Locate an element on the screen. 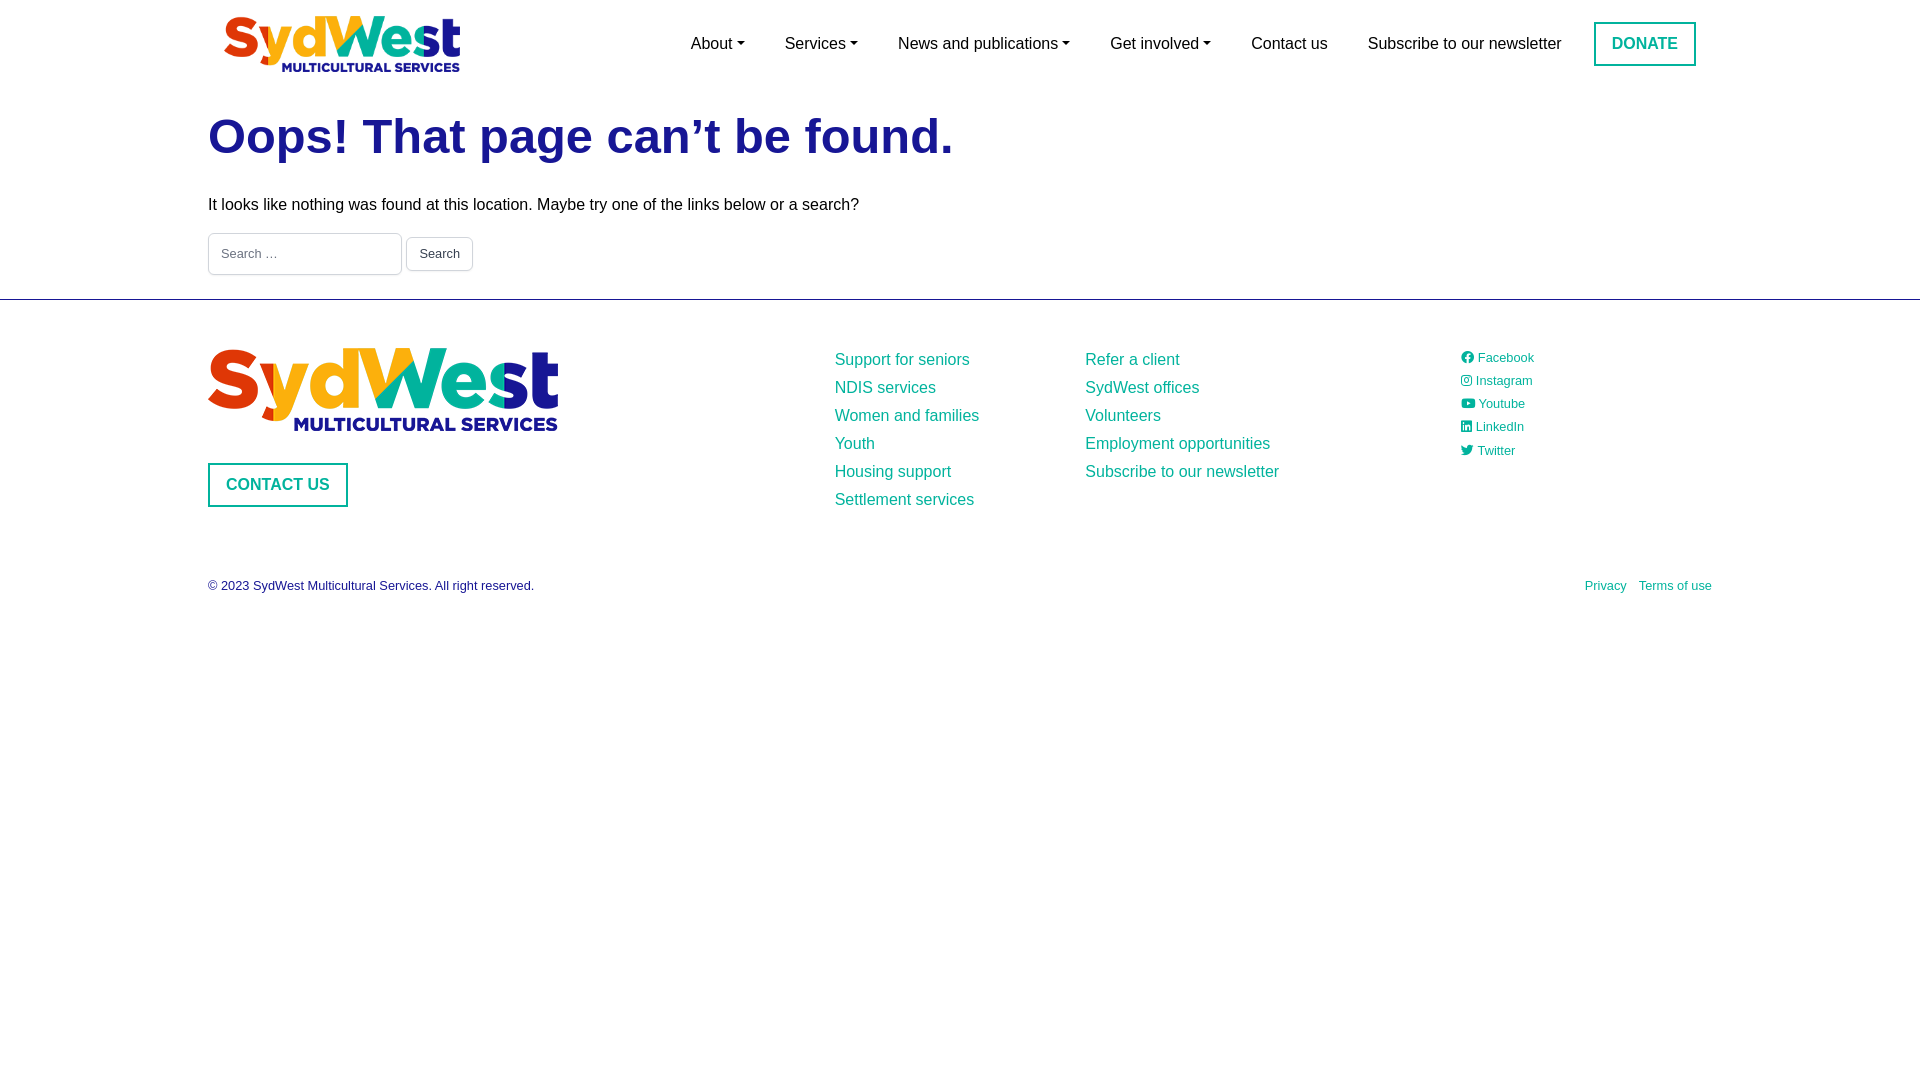  Youtube is located at coordinates (1493, 404).